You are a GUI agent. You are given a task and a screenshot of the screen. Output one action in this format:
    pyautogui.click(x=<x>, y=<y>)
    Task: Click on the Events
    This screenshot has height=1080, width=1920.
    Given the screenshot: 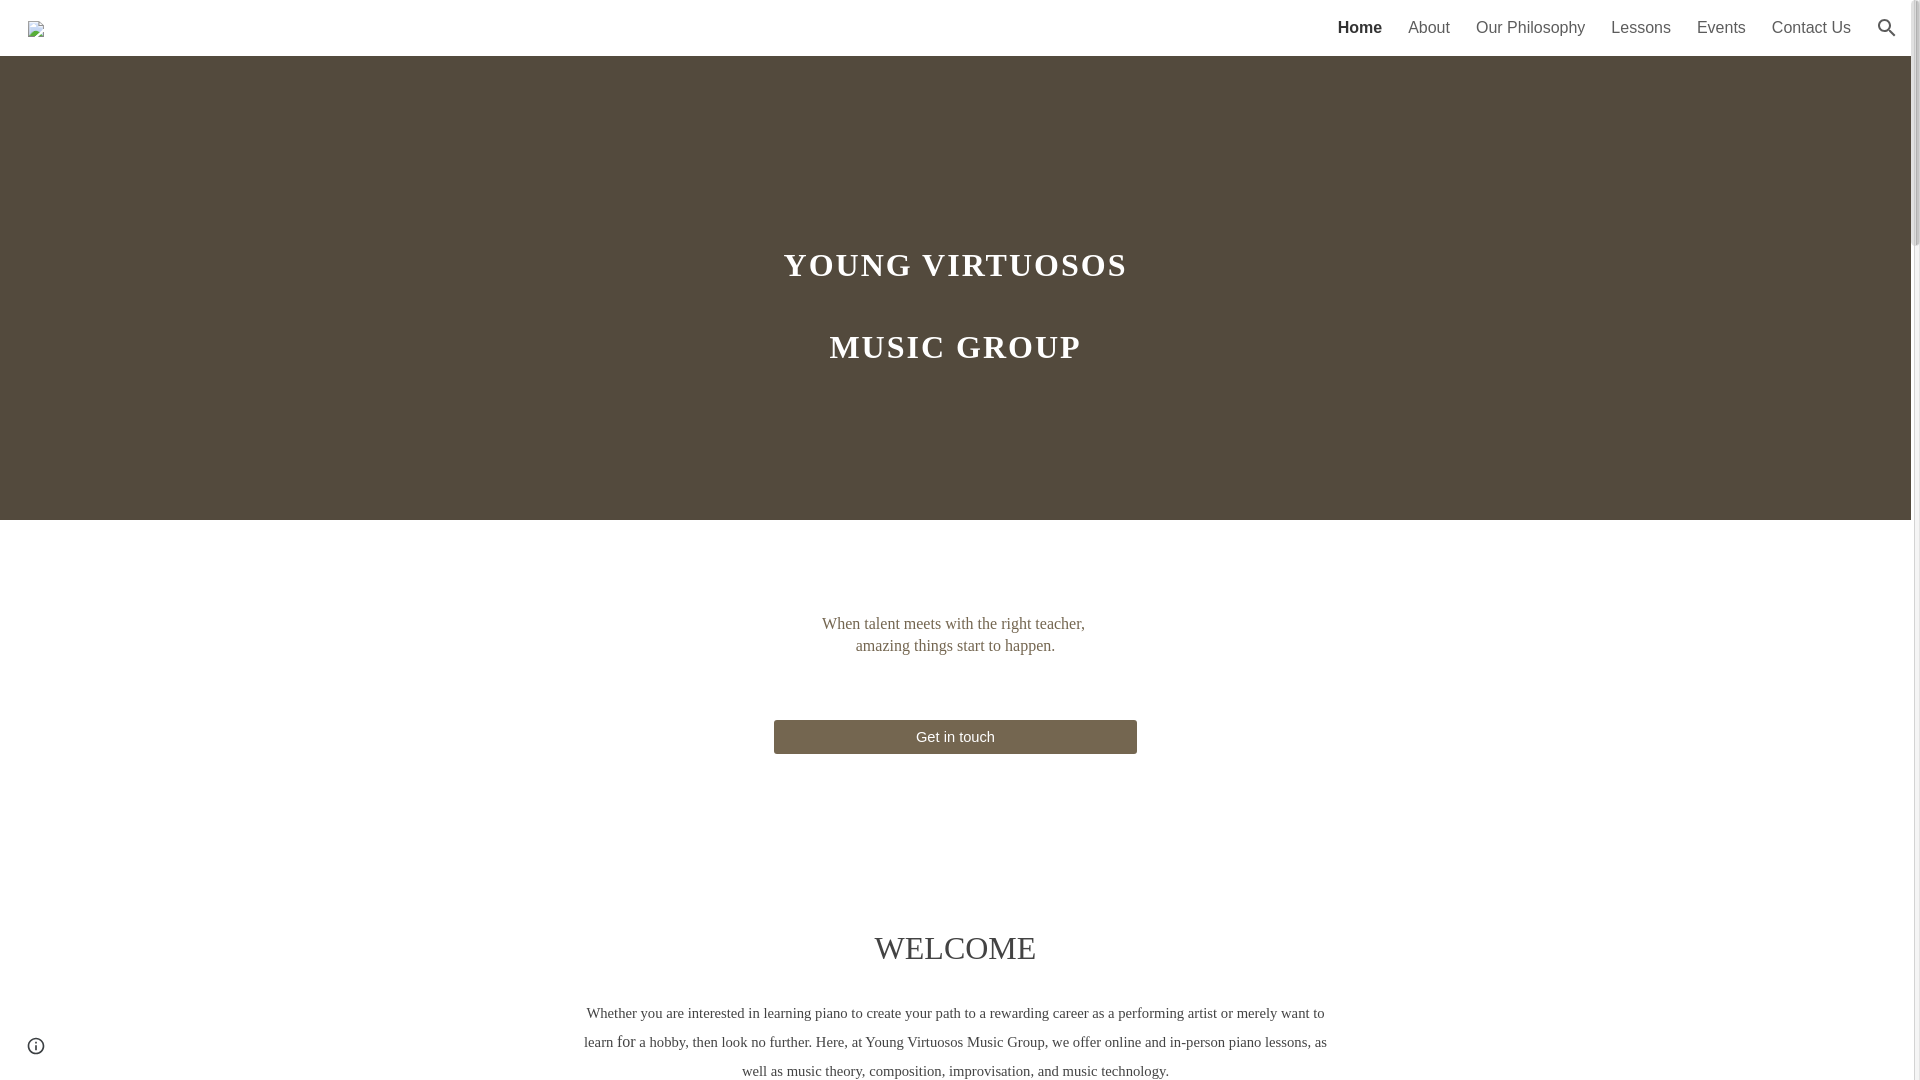 What is the action you would take?
    pyautogui.click(x=1721, y=28)
    